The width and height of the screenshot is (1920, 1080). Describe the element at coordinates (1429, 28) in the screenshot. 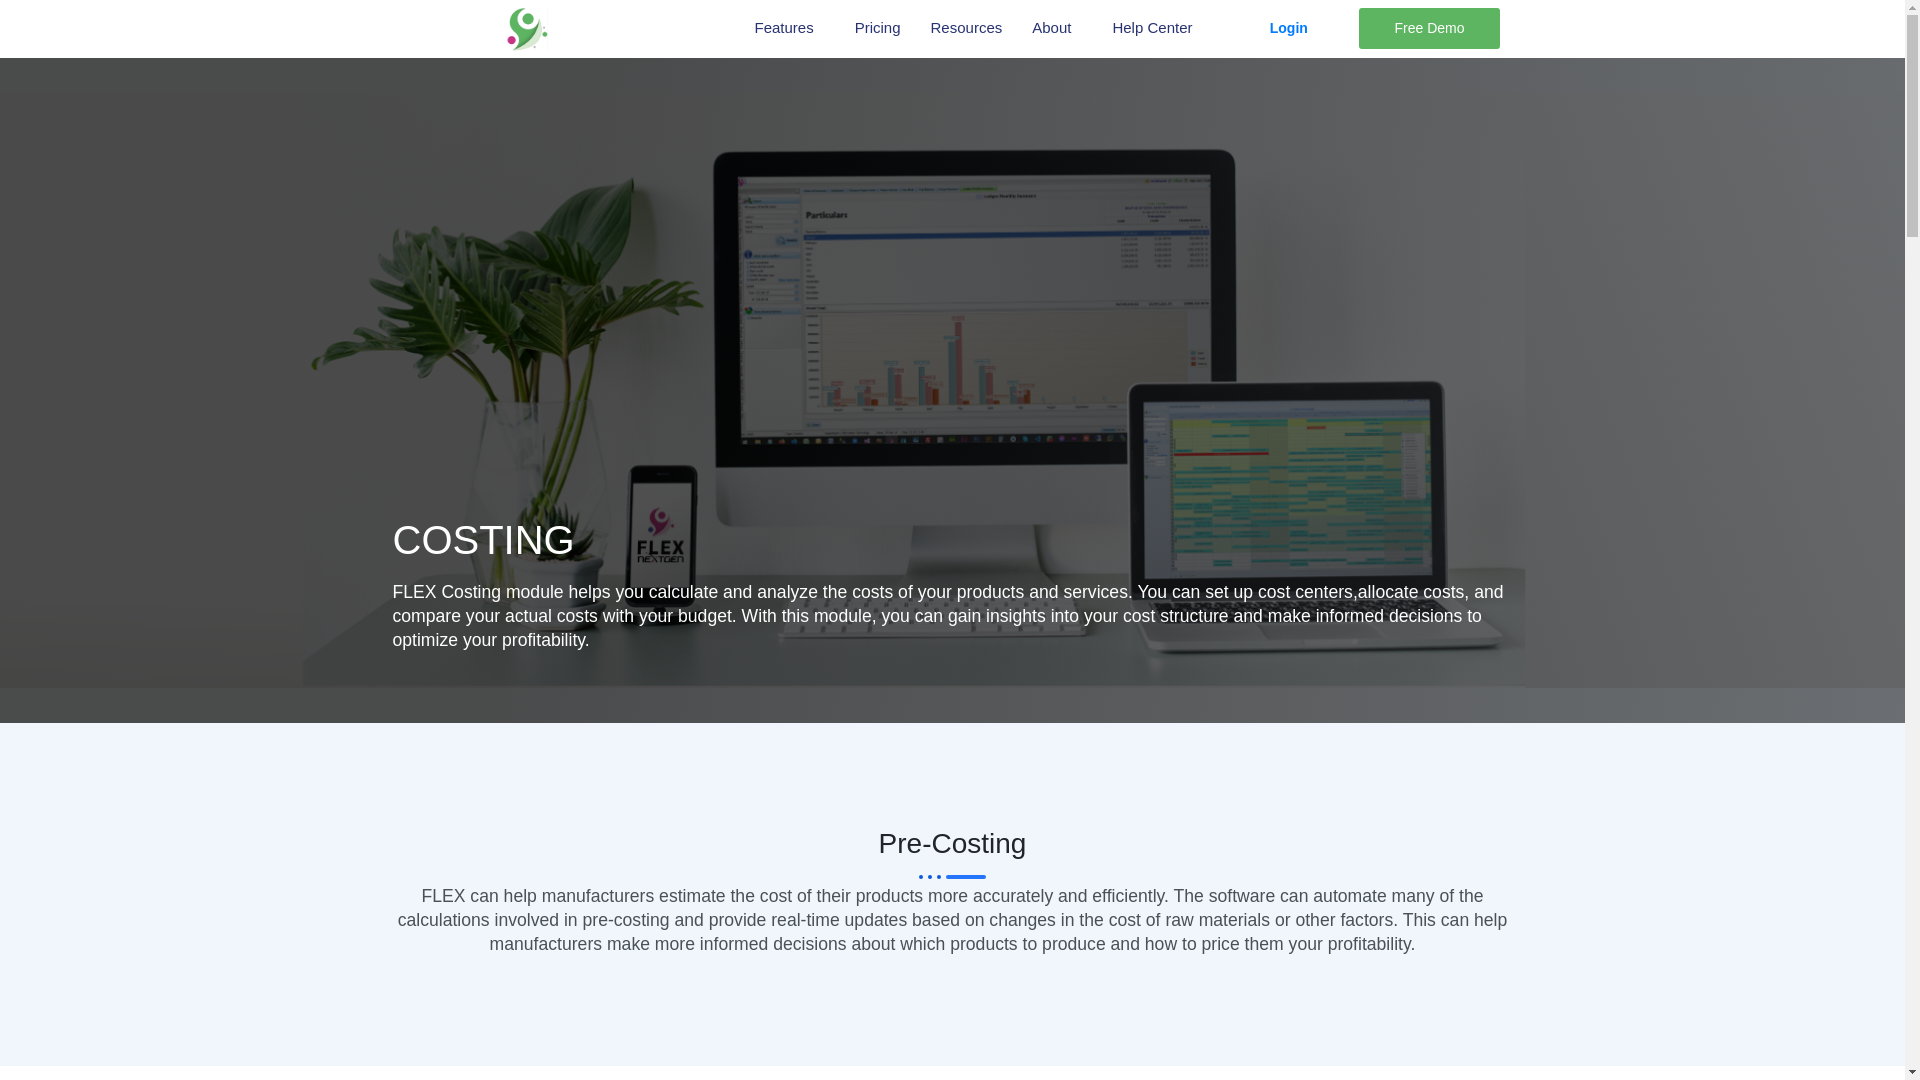

I see `Free Demo` at that location.